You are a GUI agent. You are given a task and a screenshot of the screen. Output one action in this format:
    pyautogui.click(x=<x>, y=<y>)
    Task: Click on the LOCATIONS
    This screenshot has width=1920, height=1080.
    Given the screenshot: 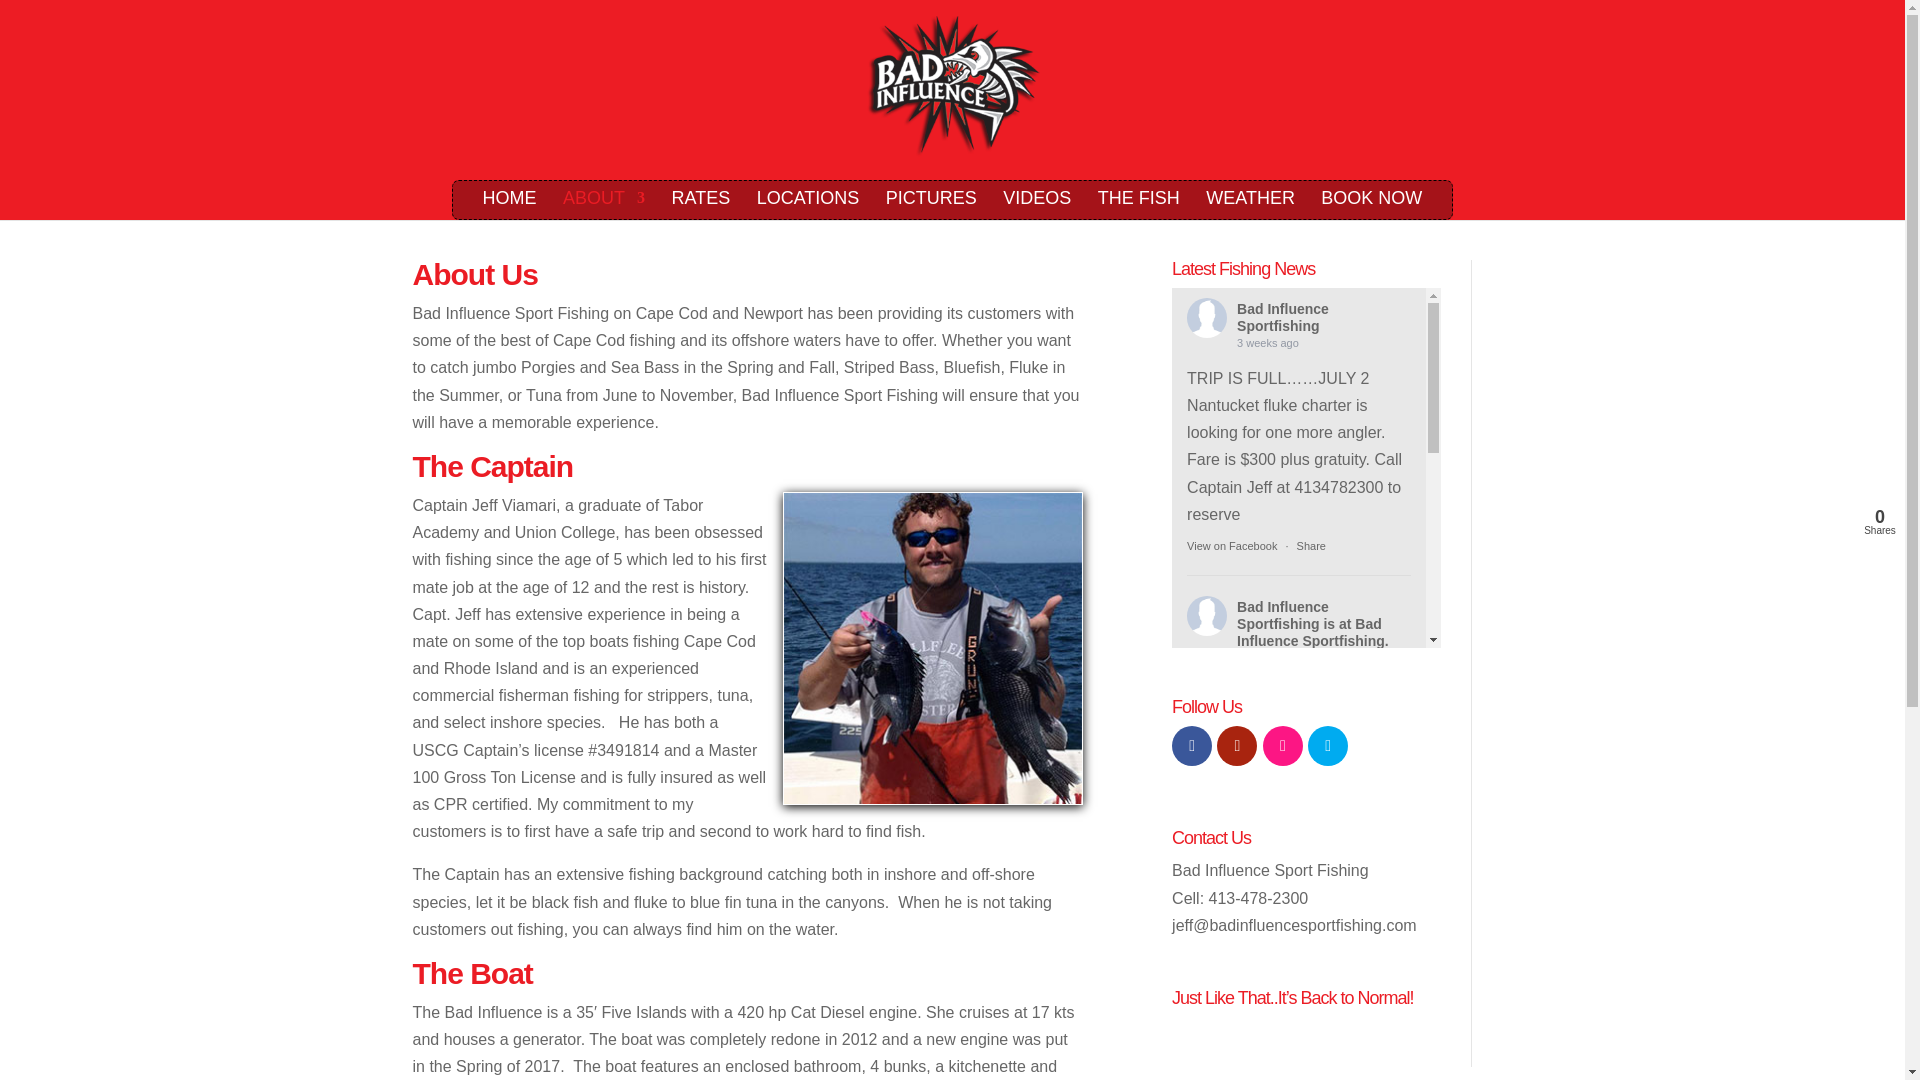 What is the action you would take?
    pyautogui.click(x=808, y=205)
    